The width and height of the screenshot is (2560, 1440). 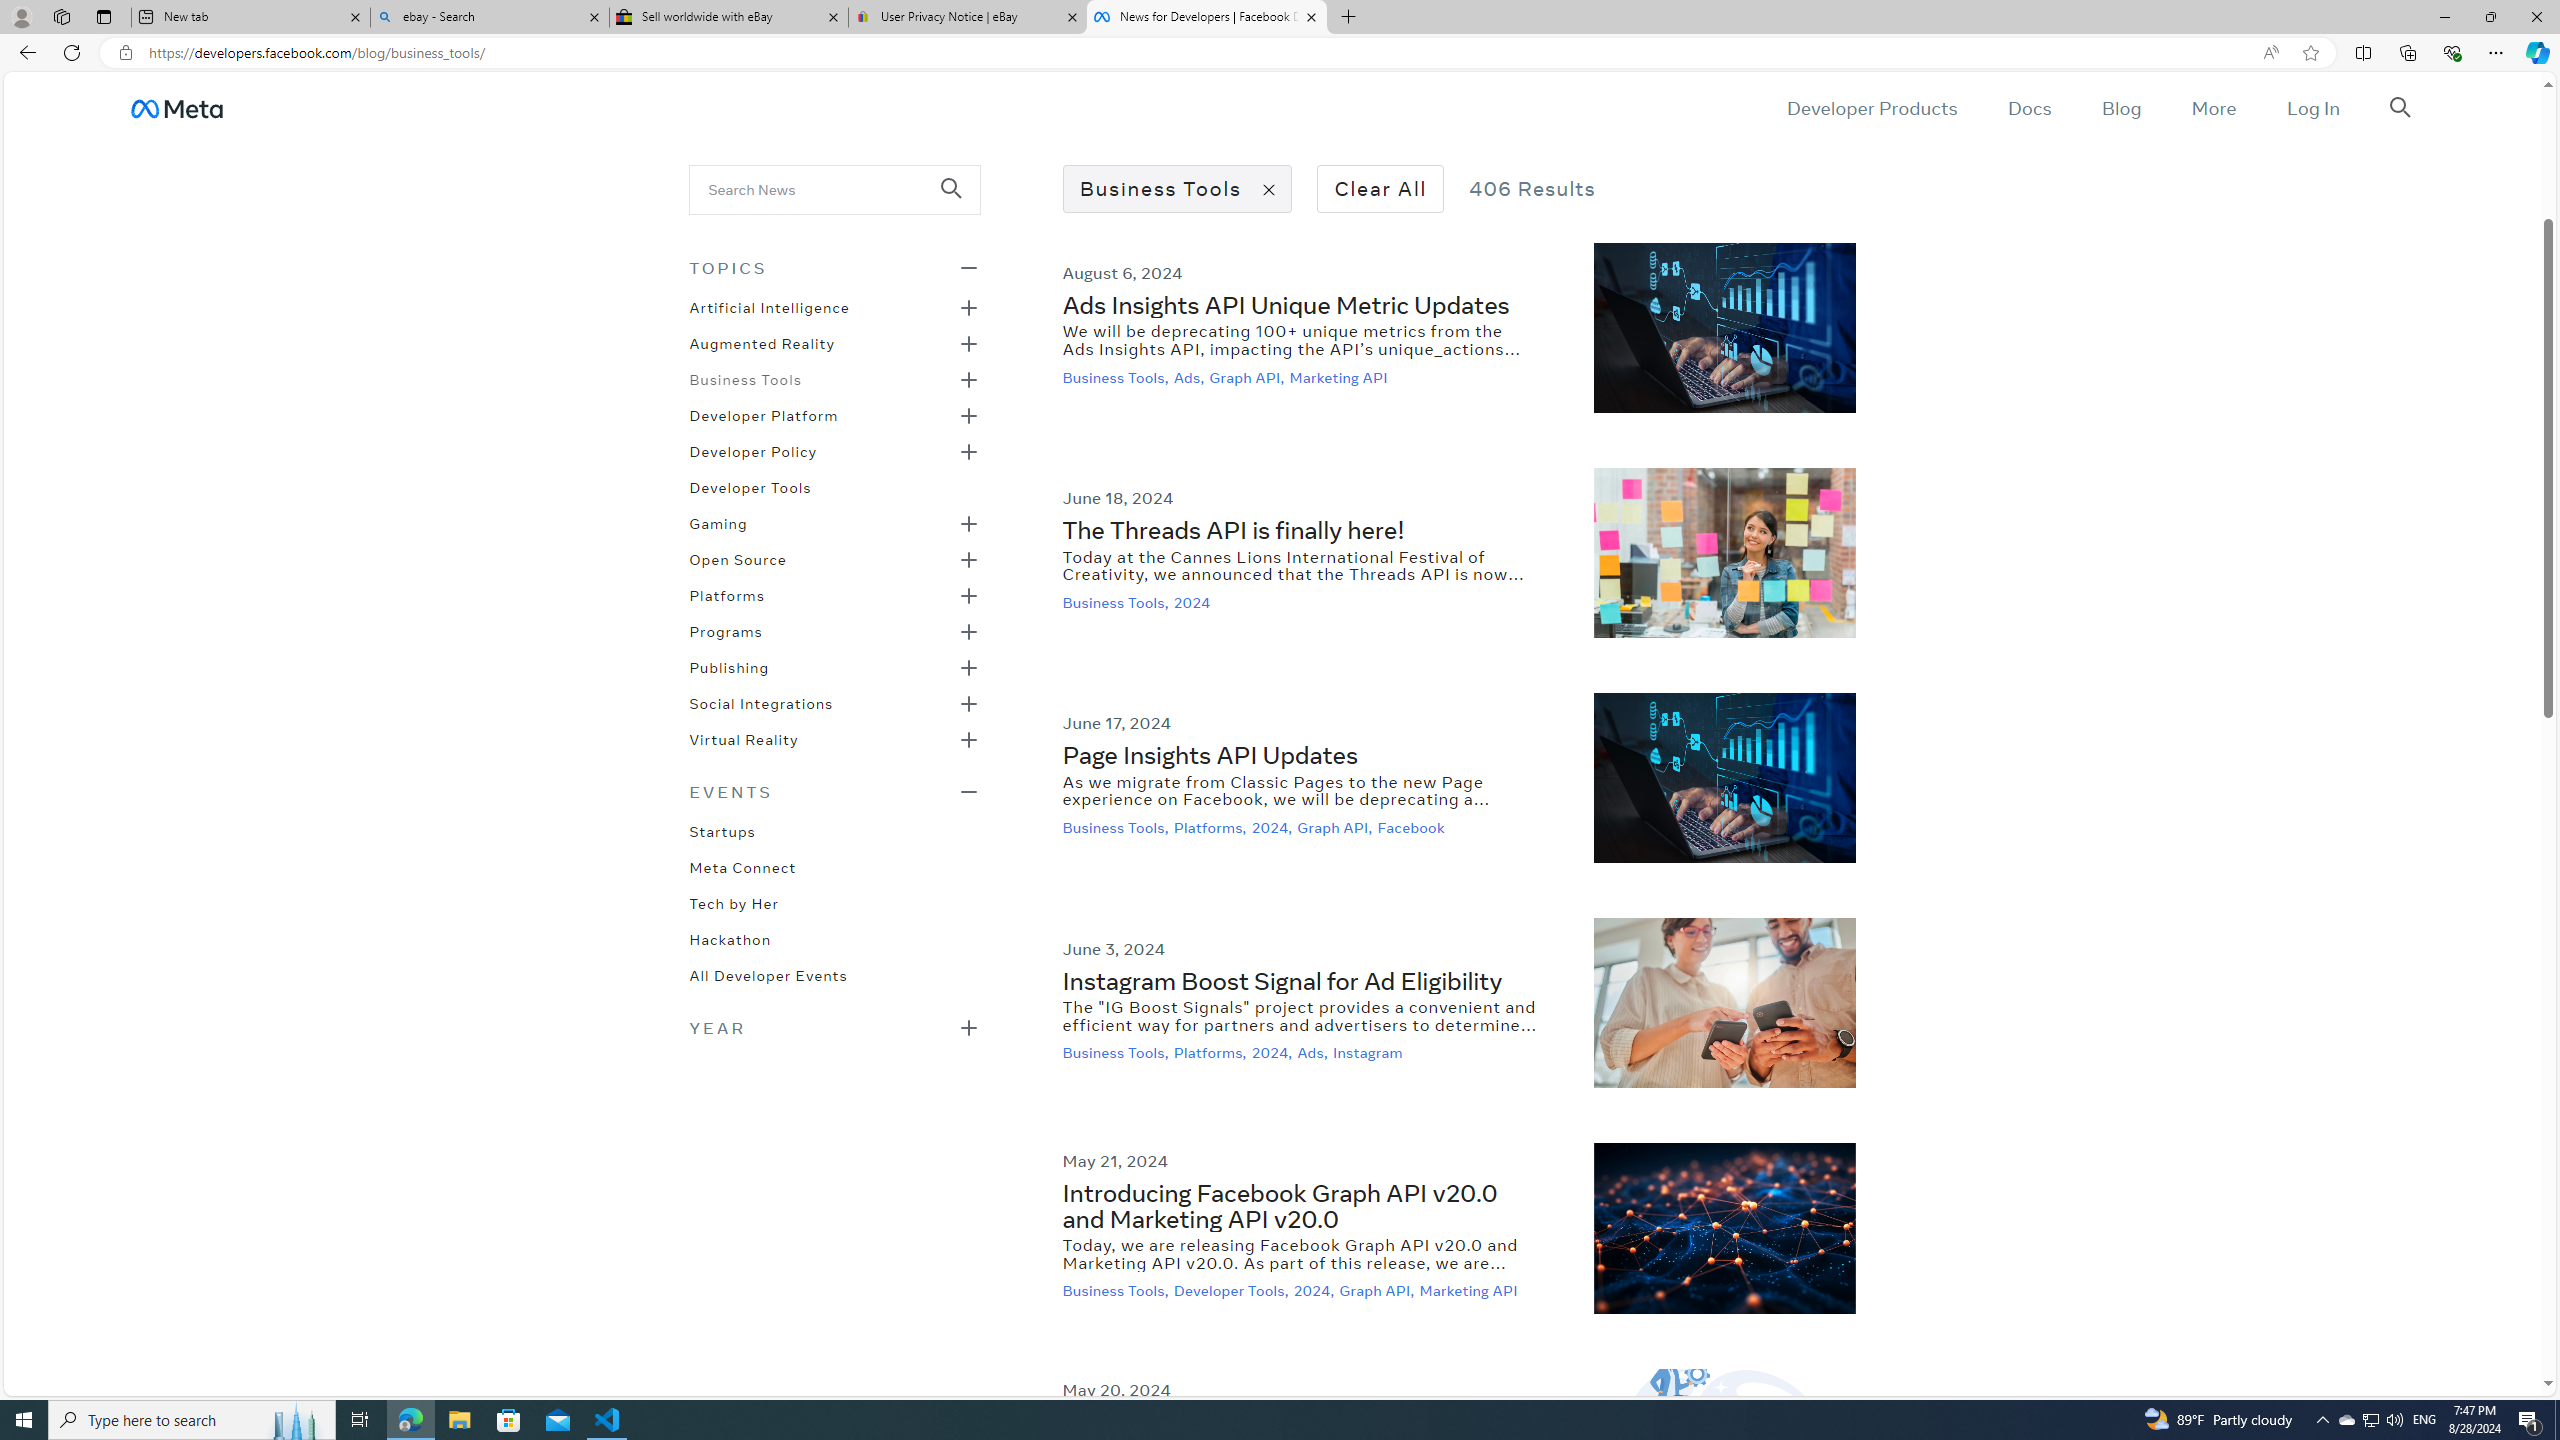 I want to click on Social Integrations, so click(x=761, y=702).